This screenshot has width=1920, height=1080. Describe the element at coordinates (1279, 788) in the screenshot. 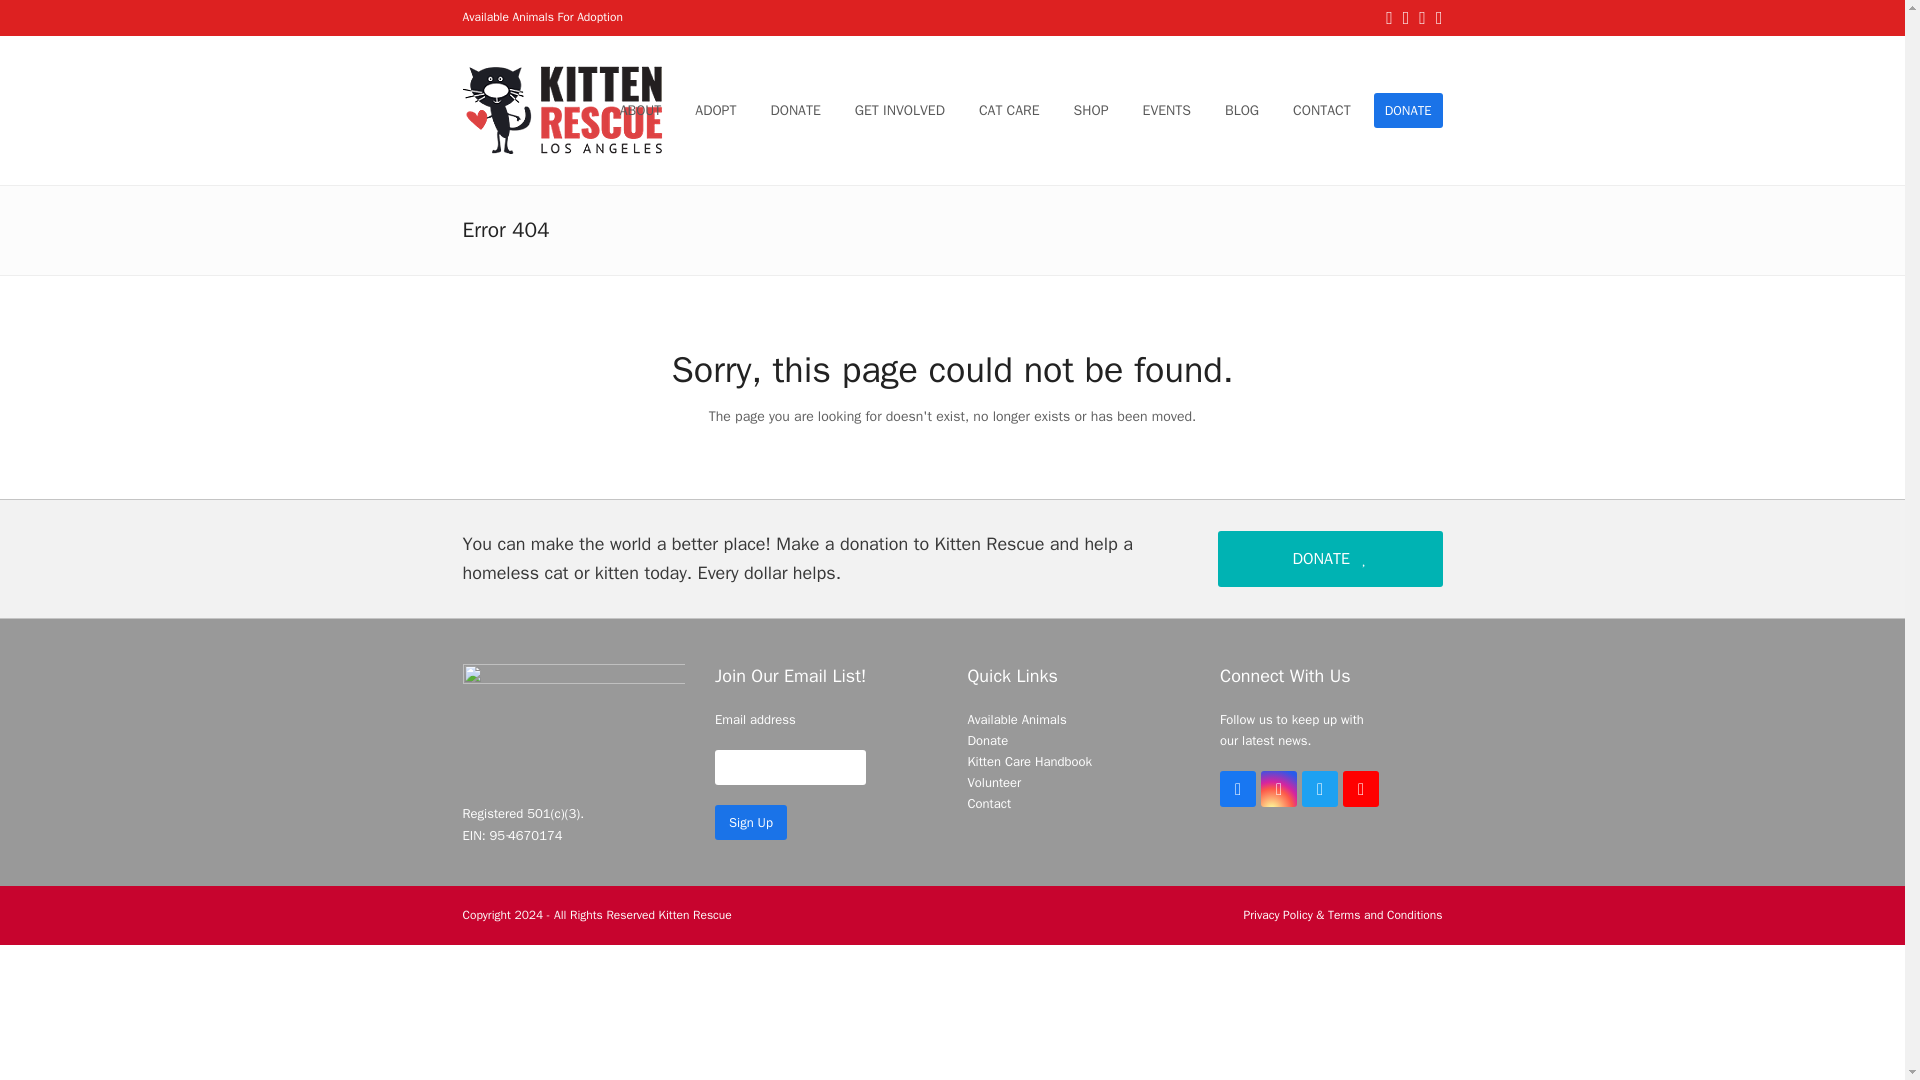

I see `Instagram` at that location.